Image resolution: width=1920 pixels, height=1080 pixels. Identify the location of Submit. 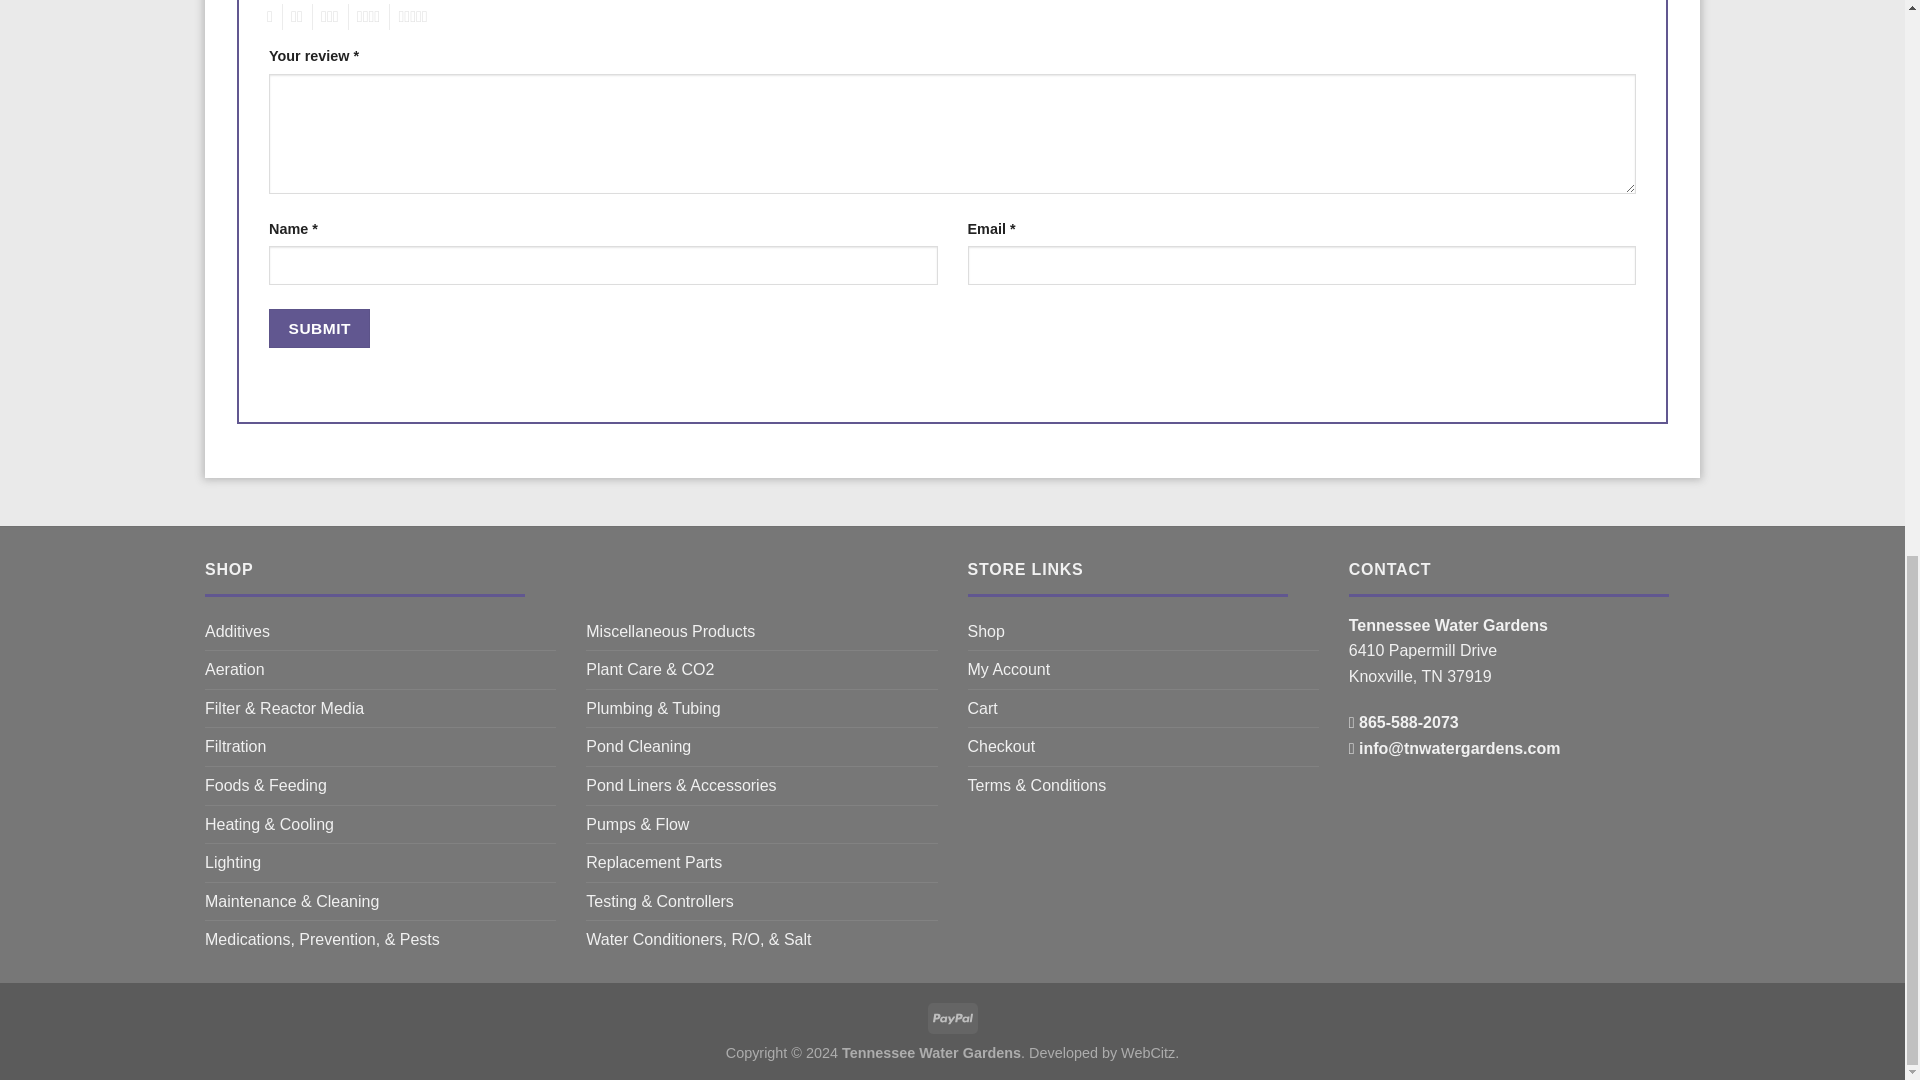
(319, 328).